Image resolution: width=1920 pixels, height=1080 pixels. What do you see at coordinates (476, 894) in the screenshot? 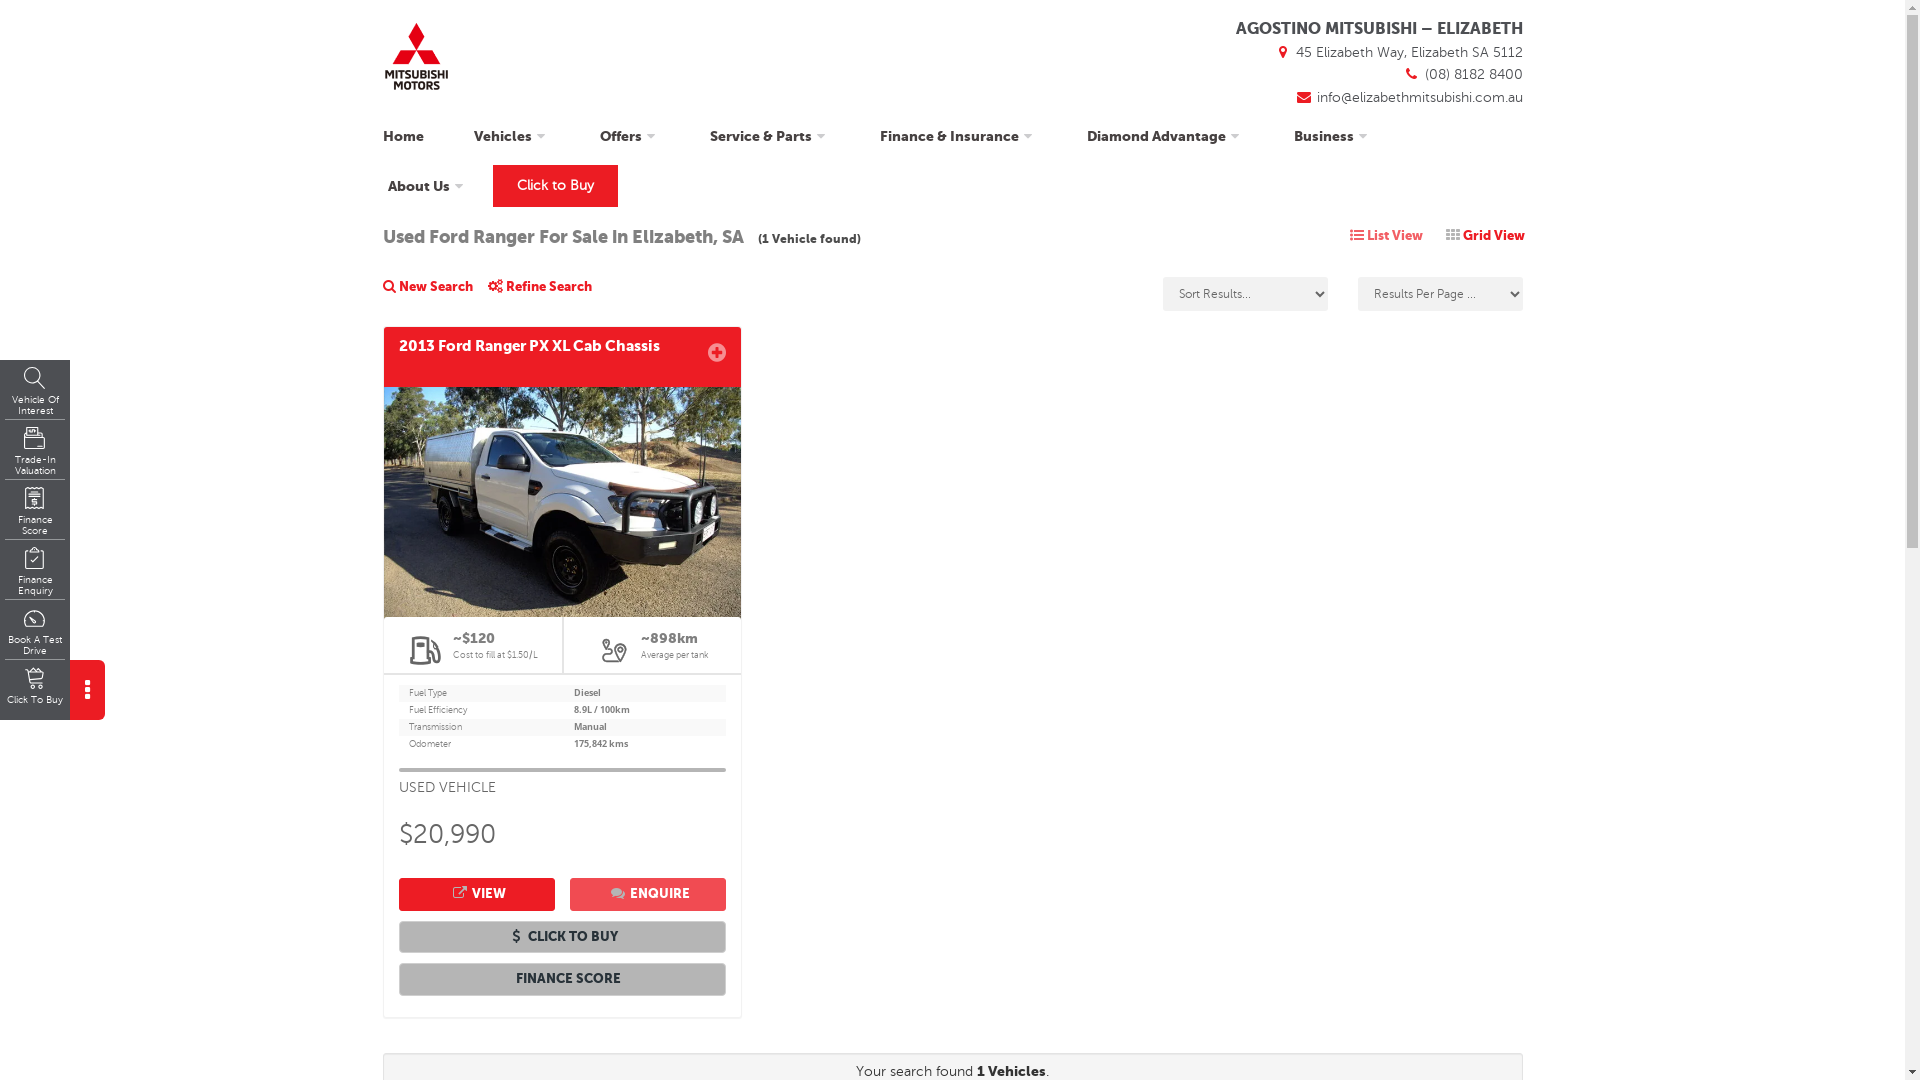
I see `VIEW` at bounding box center [476, 894].